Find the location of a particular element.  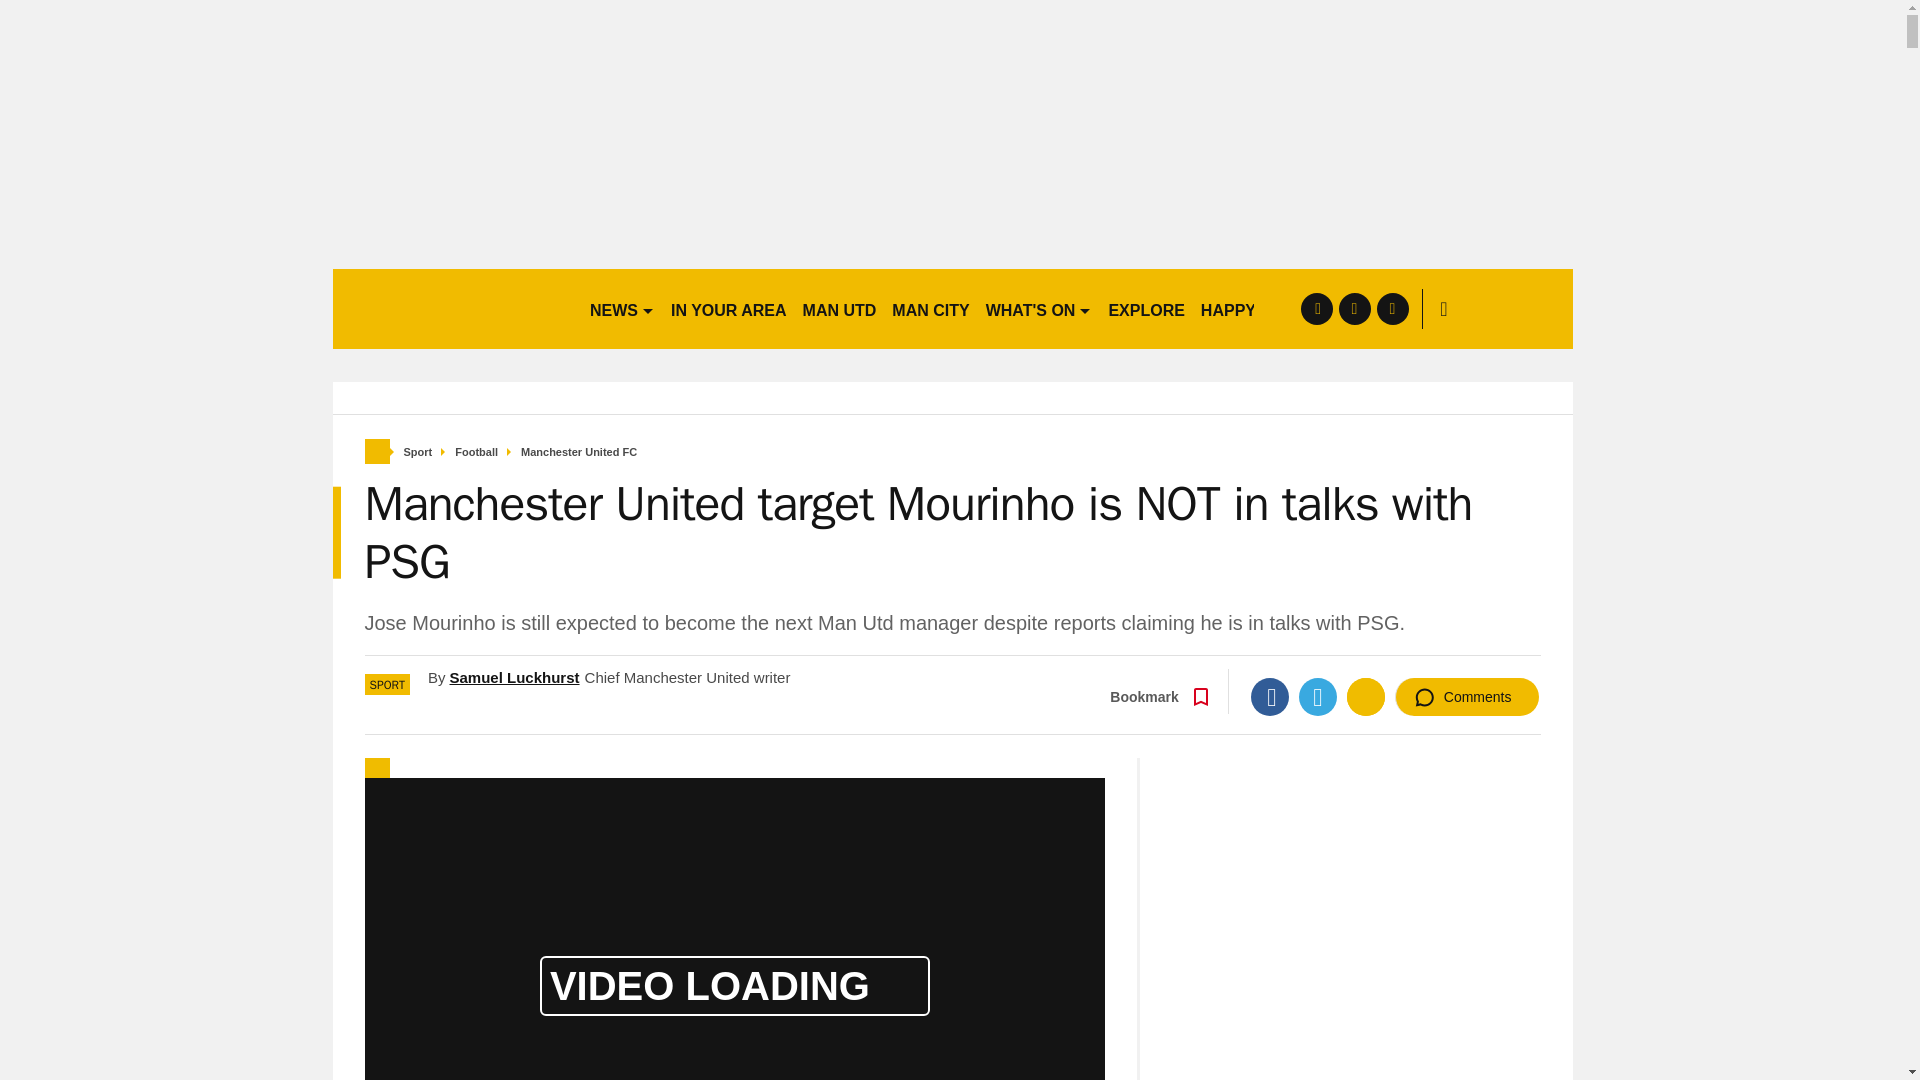

NEWS is located at coordinates (622, 308).